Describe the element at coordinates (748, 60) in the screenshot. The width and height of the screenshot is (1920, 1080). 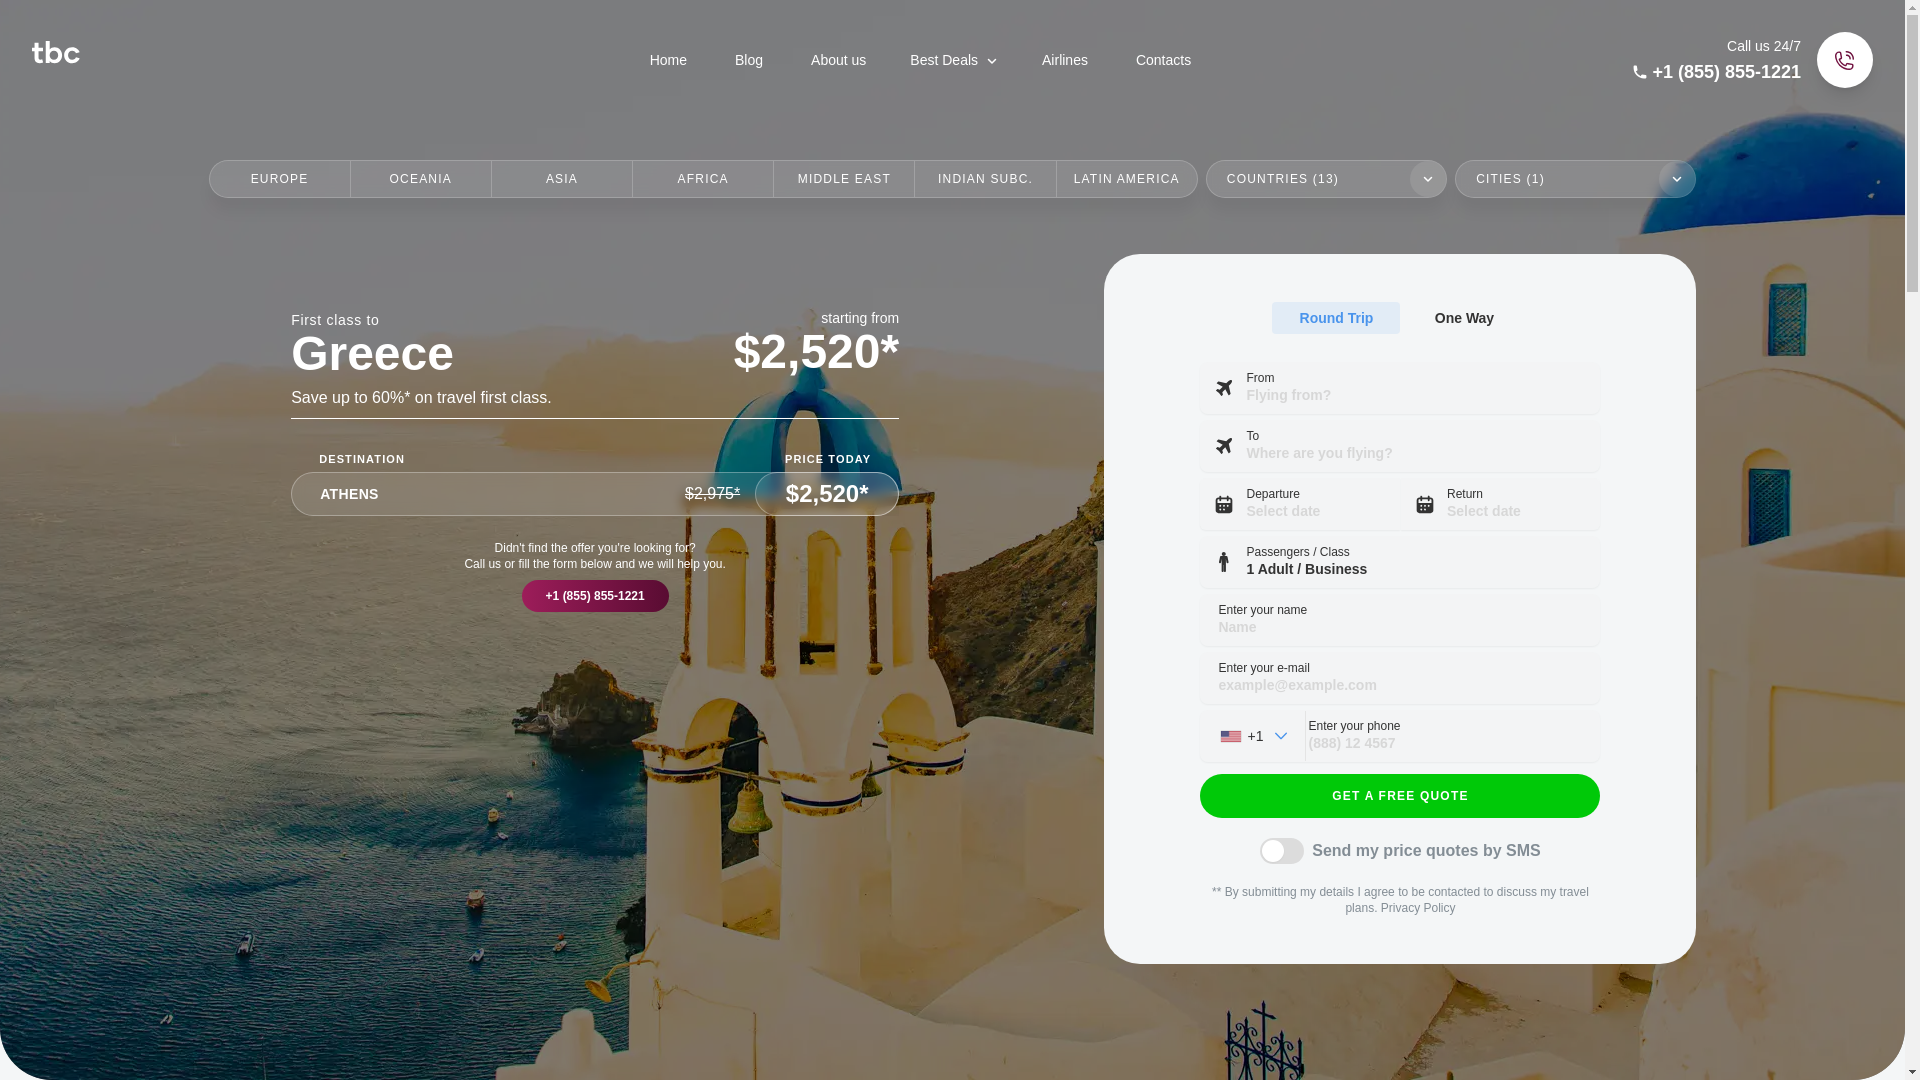
I see `Blog` at that location.